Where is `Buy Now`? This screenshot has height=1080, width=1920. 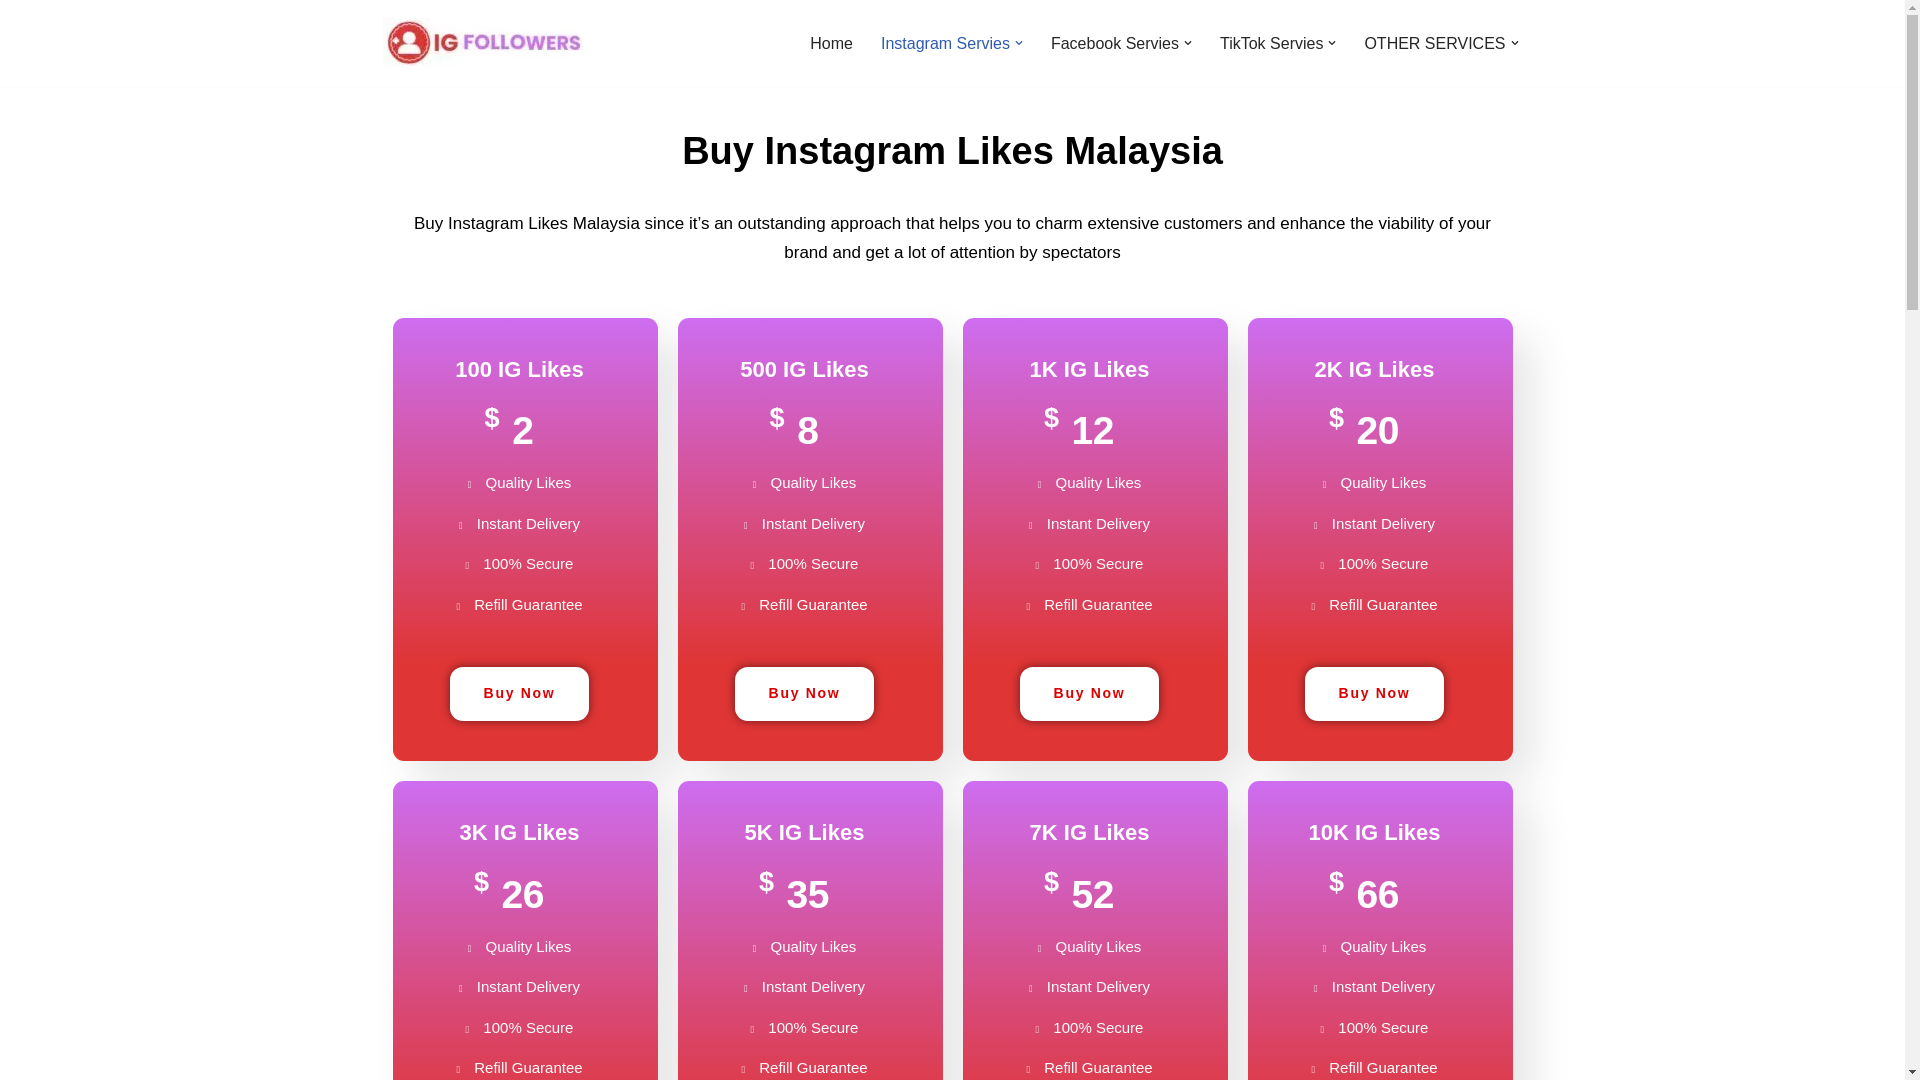 Buy Now is located at coordinates (1089, 694).